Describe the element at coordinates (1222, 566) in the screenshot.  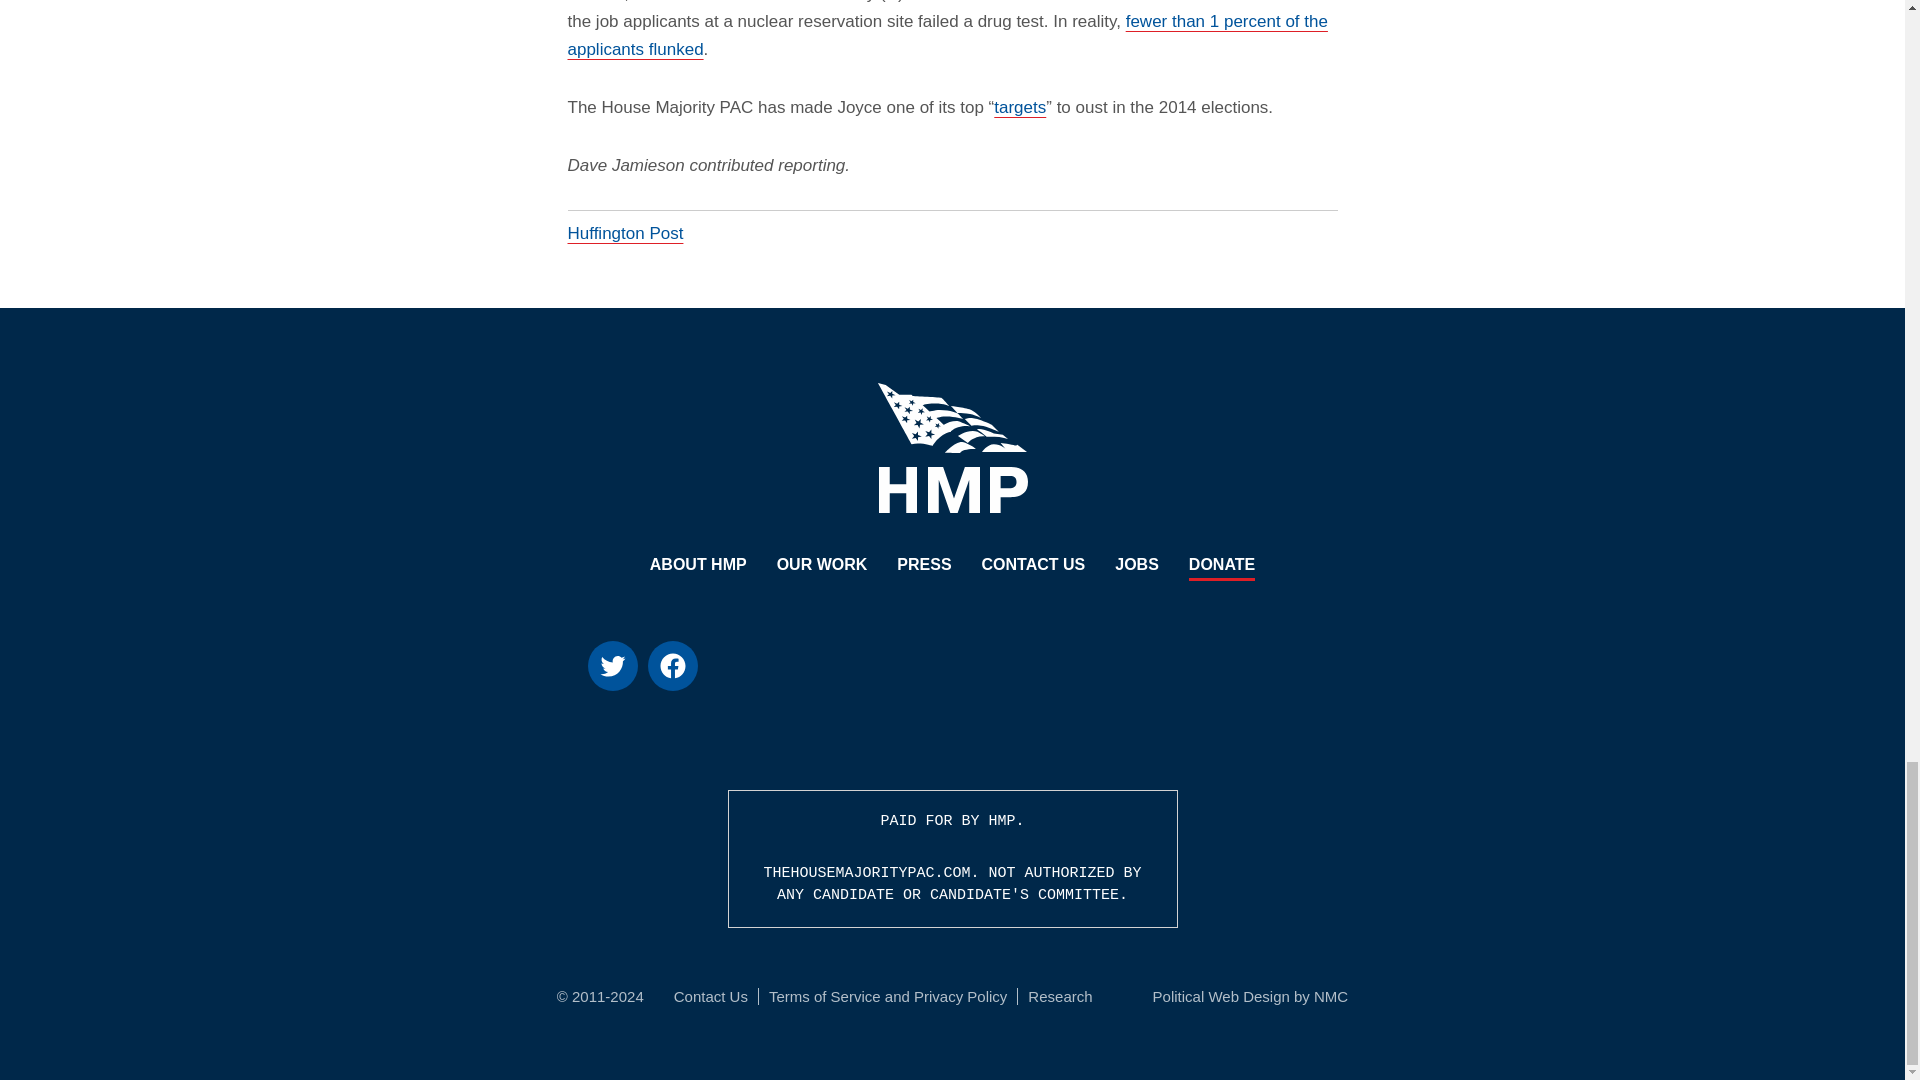
I see `DONATE` at that location.